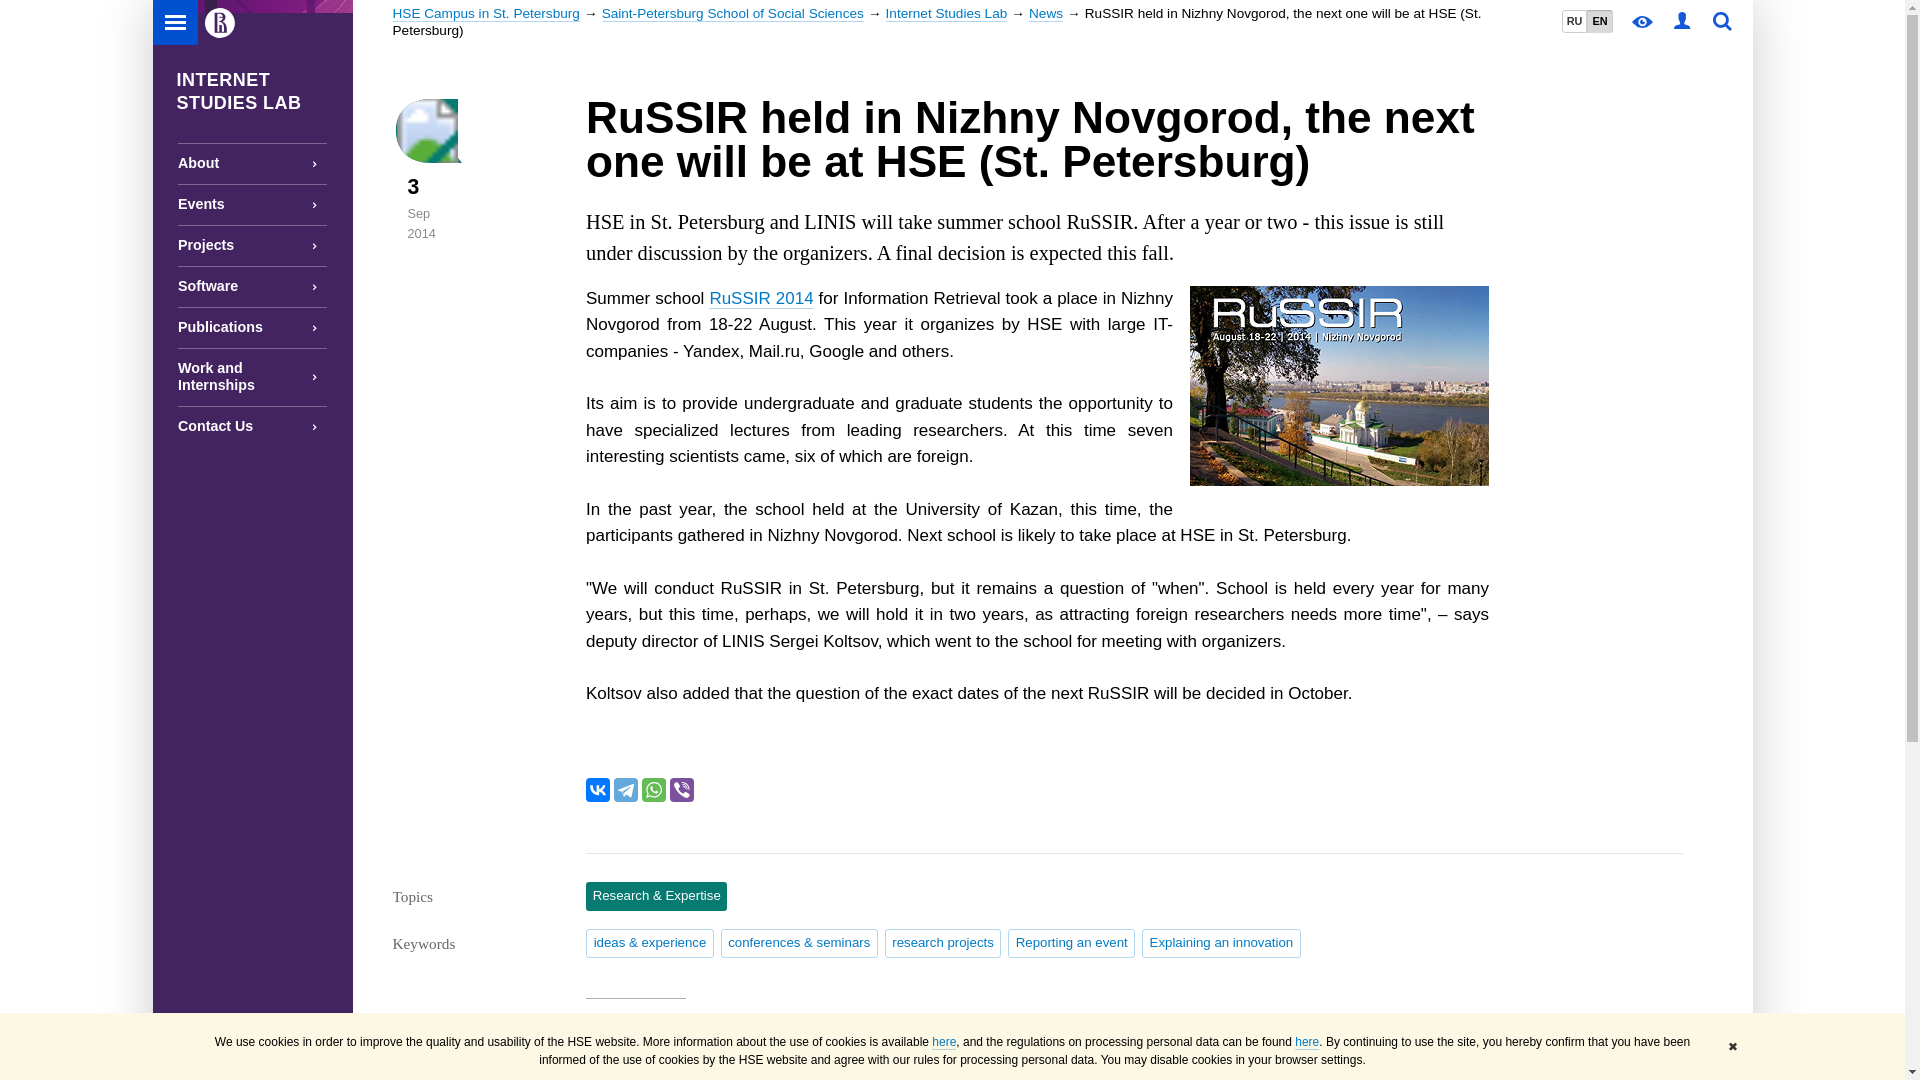 The width and height of the screenshot is (1920, 1080). What do you see at coordinates (682, 790) in the screenshot?
I see `Viber` at bounding box center [682, 790].